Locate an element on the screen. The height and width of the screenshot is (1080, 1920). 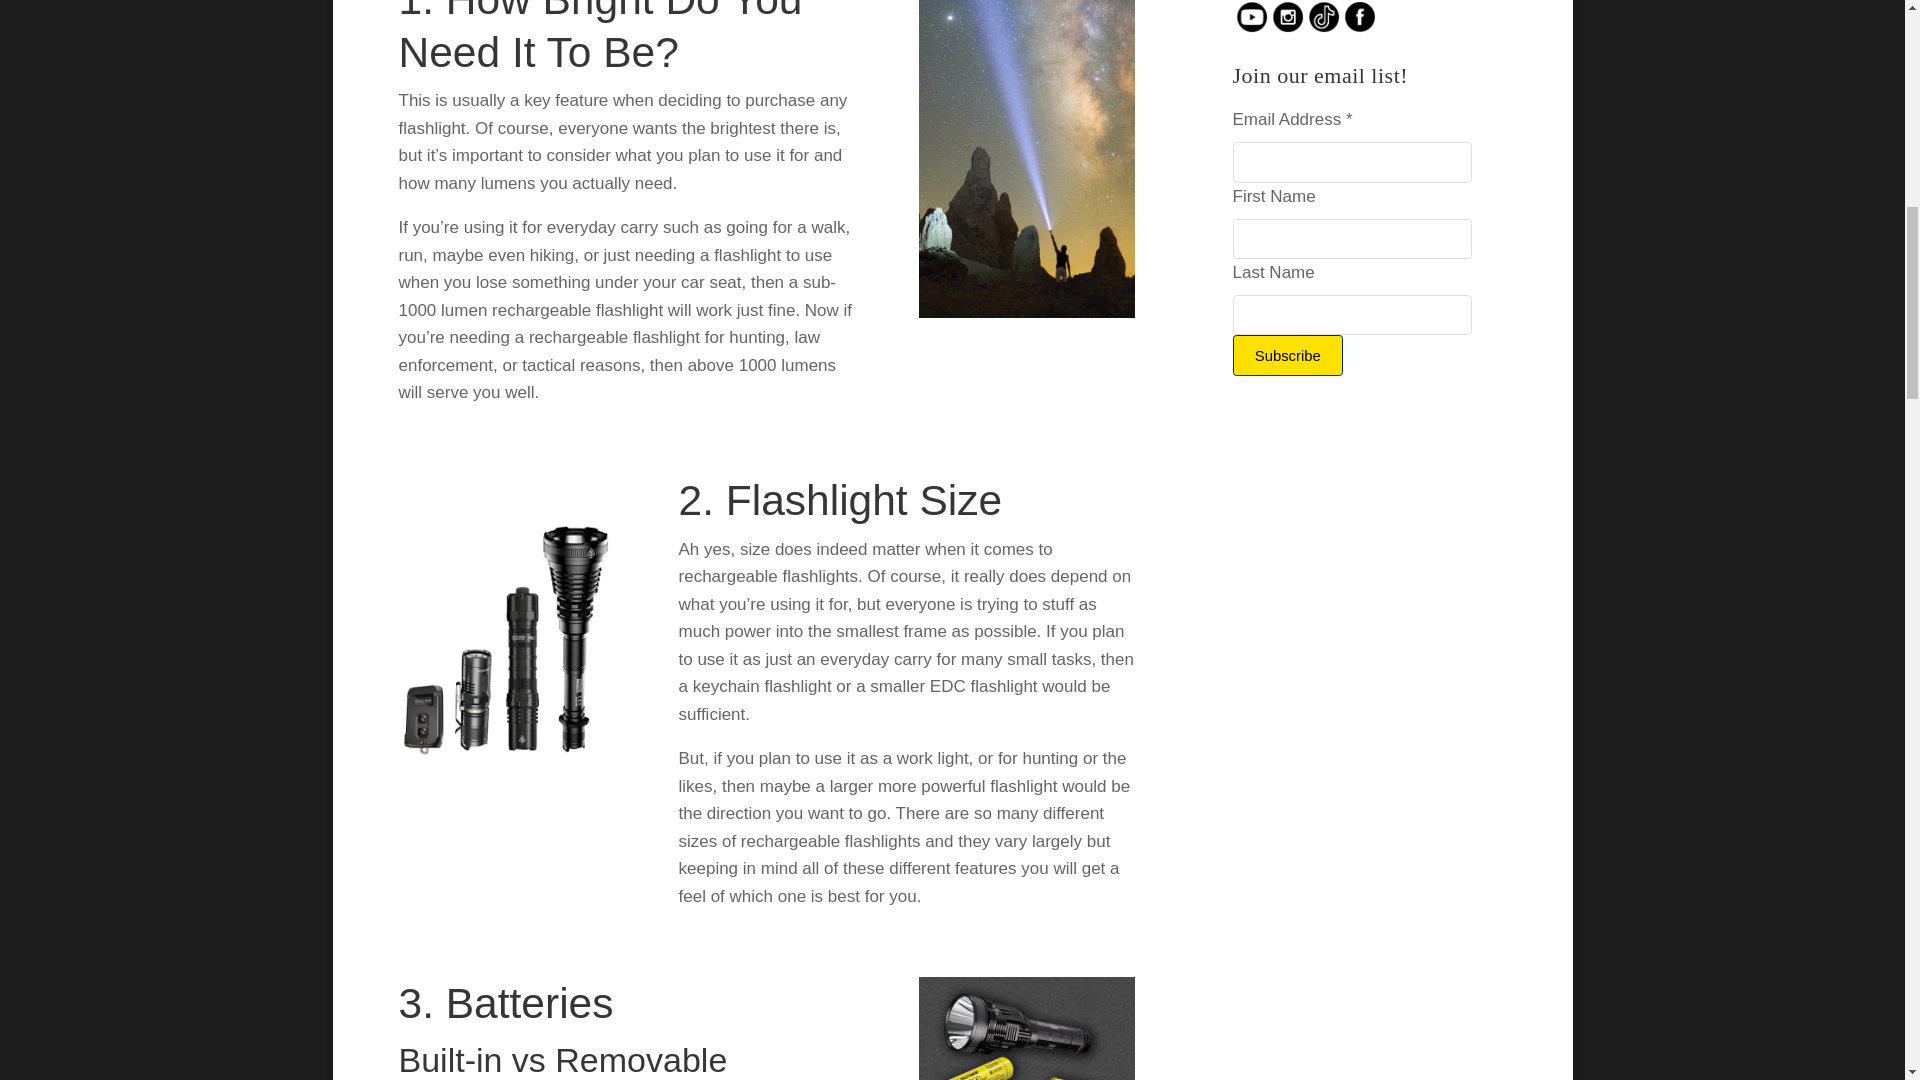
instagram is located at coordinates (1287, 17).